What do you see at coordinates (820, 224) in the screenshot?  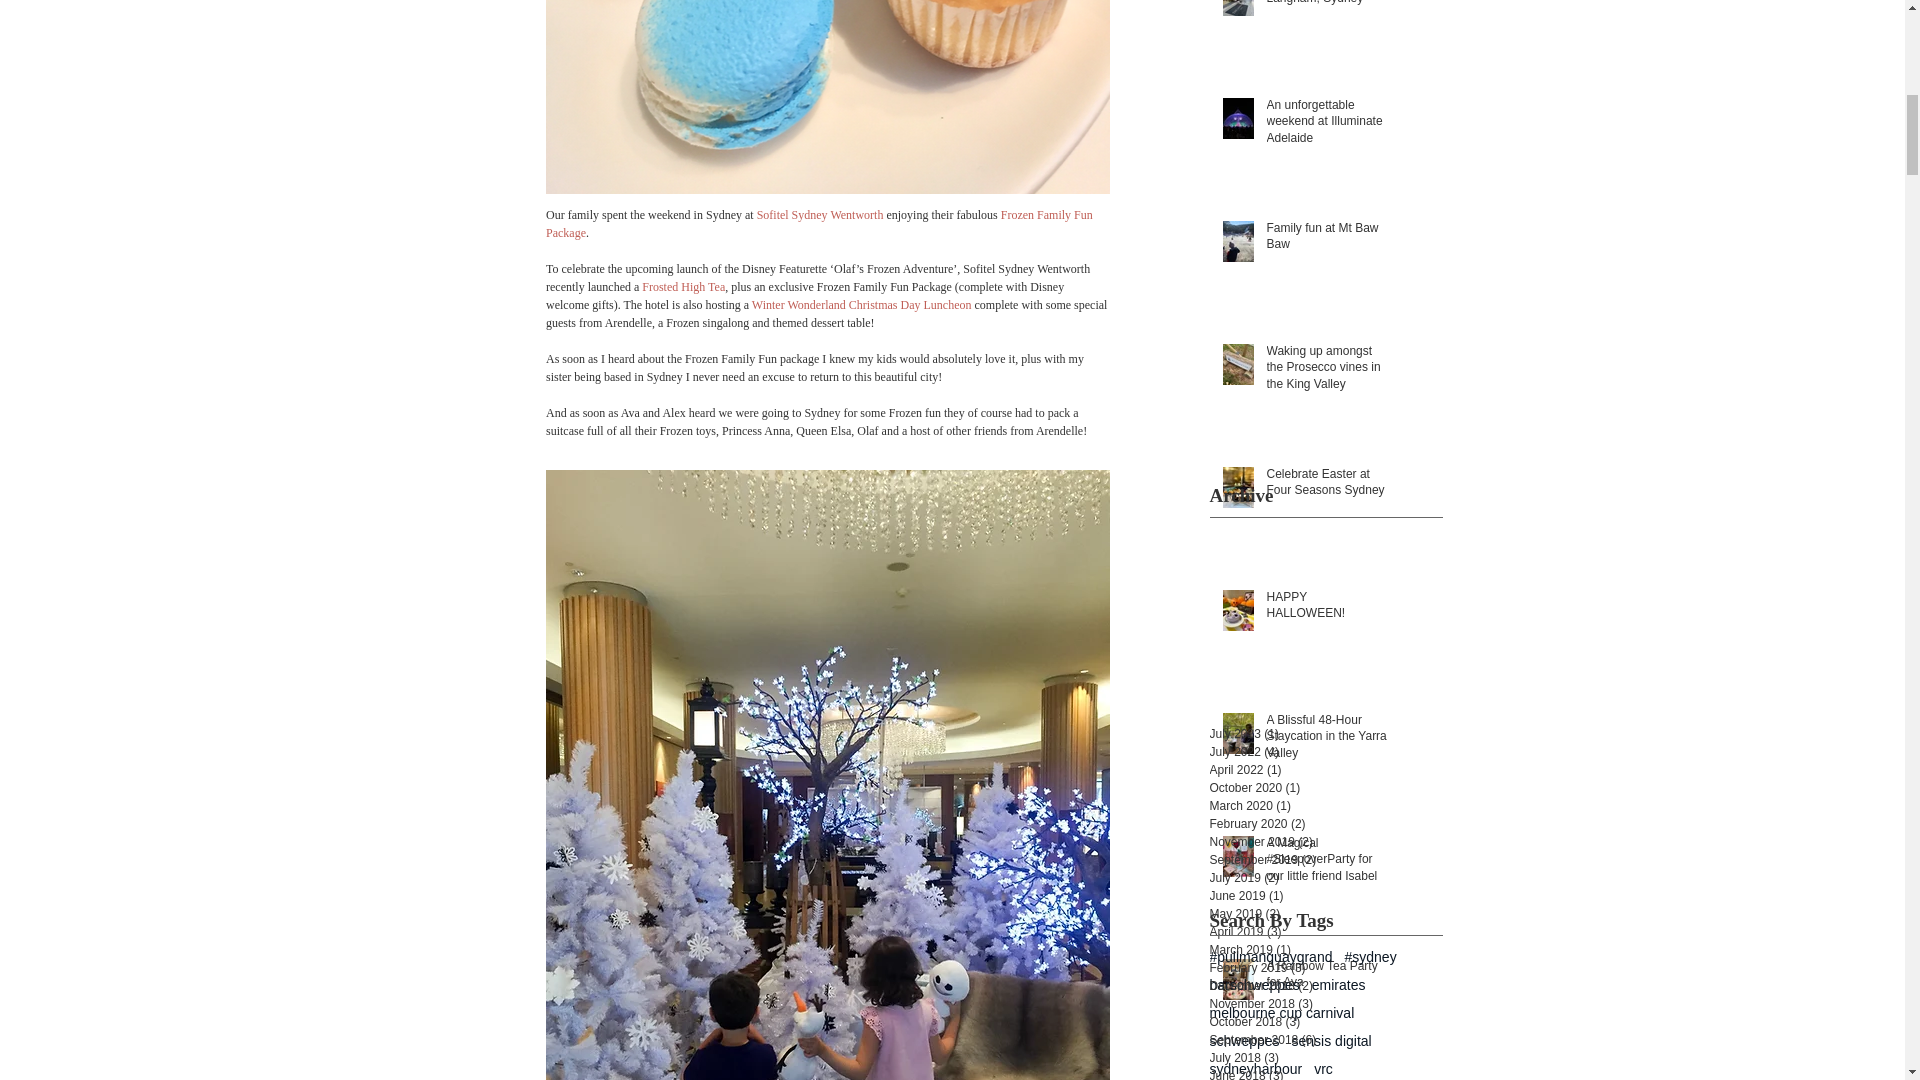 I see `Frozen Family Fun Package` at bounding box center [820, 224].